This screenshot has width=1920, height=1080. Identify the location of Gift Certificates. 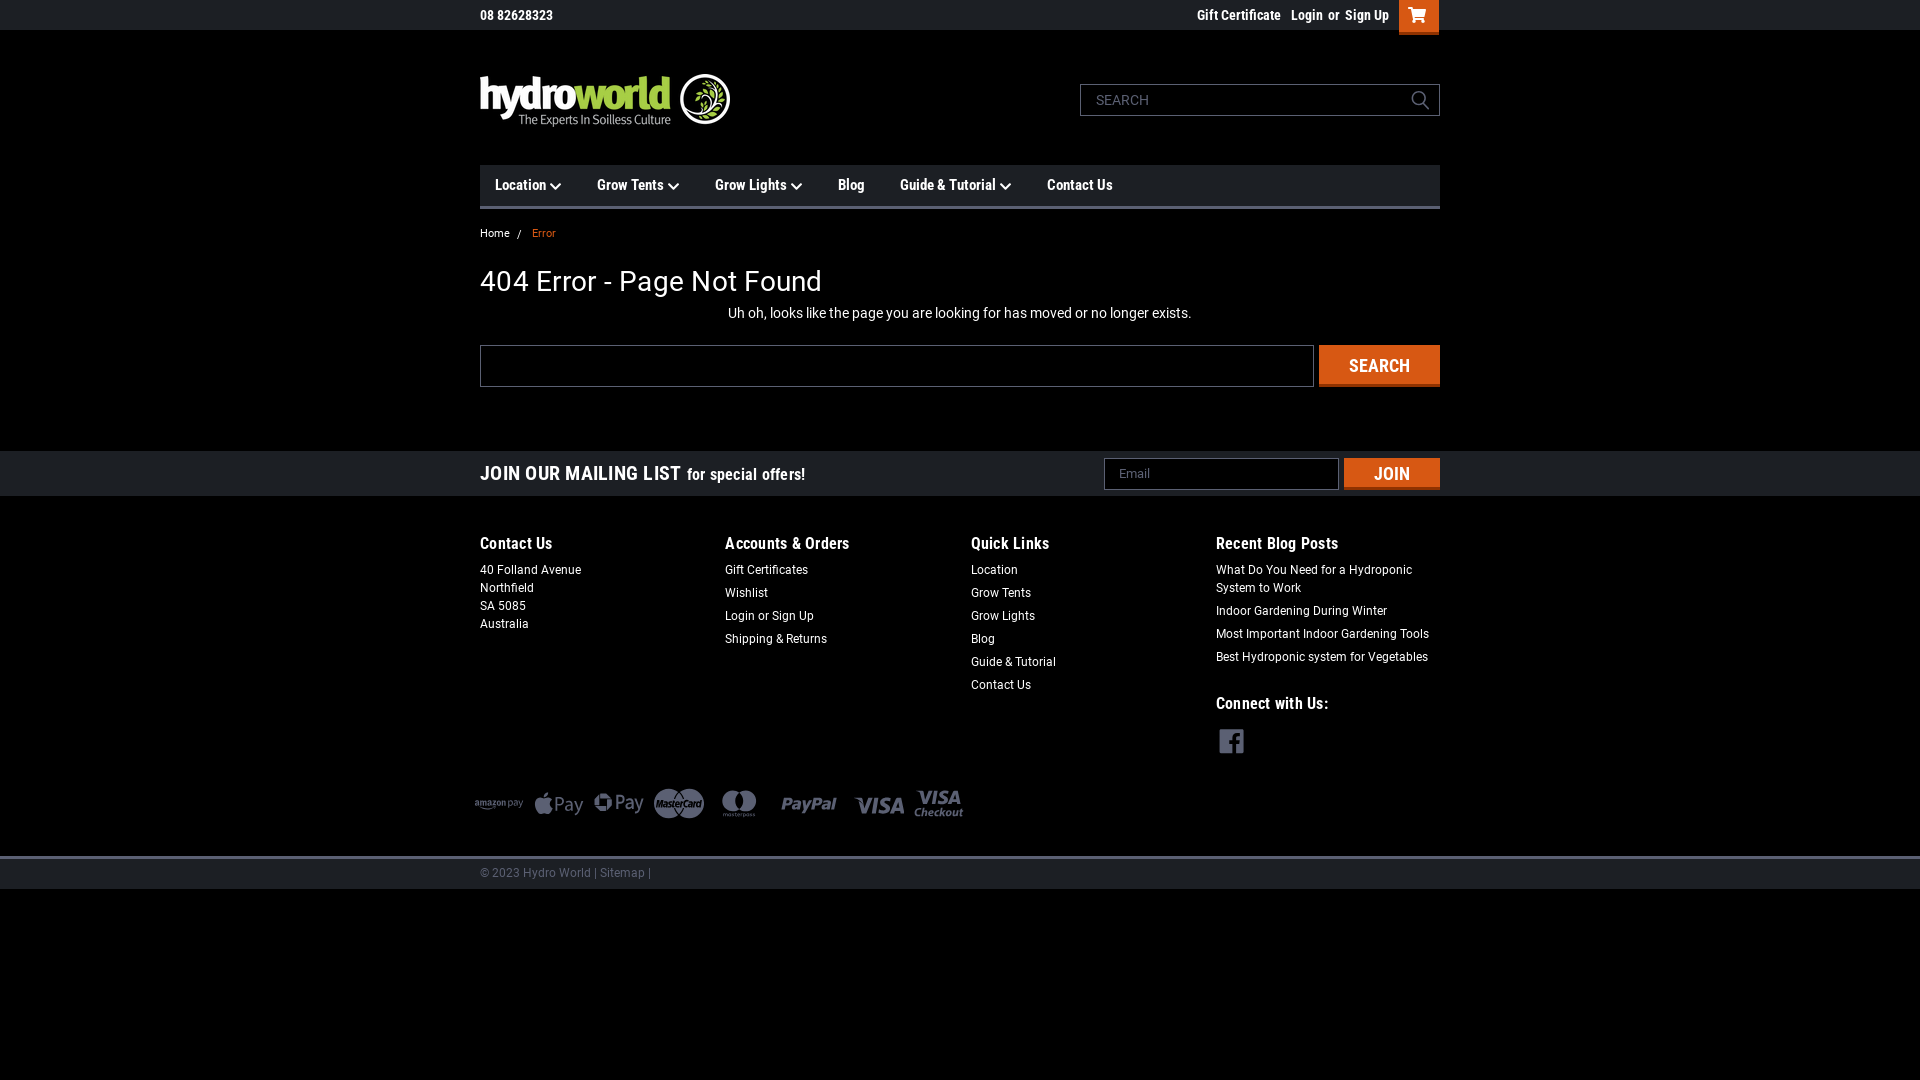
(766, 569).